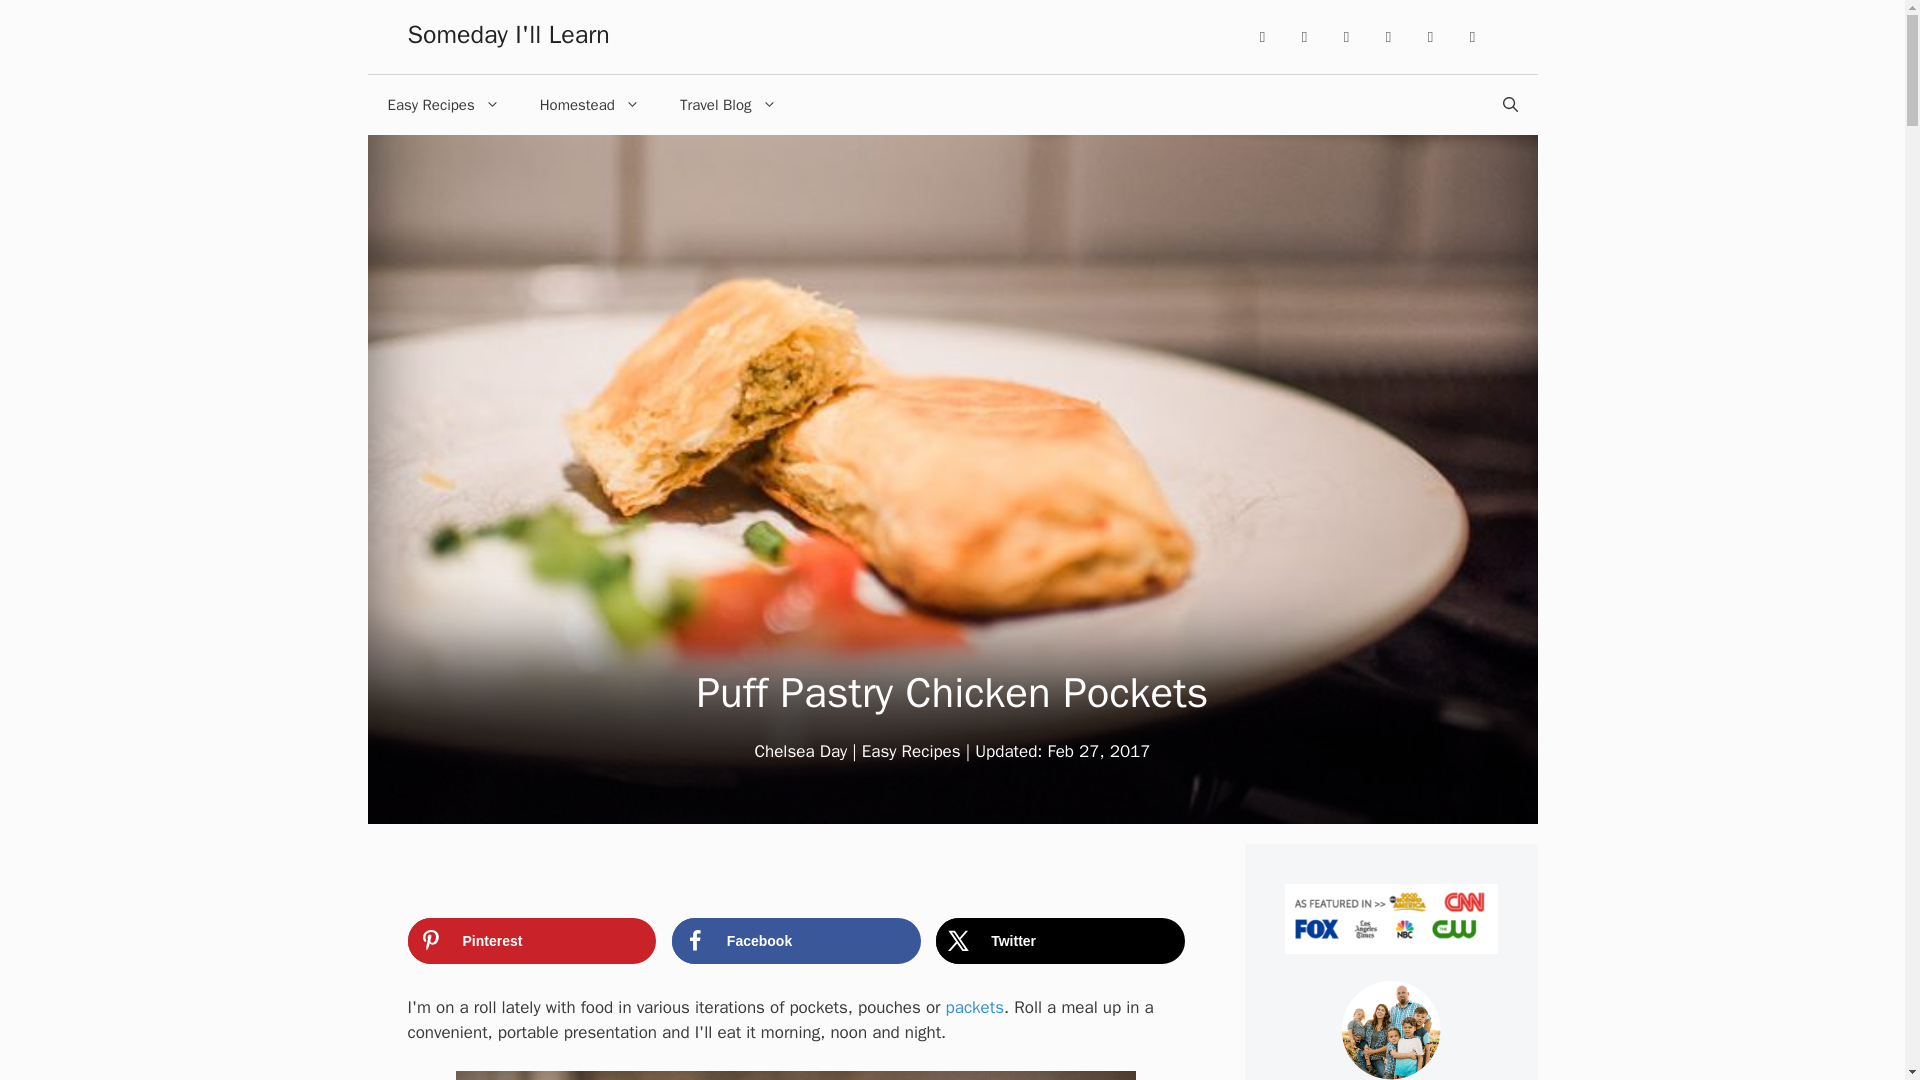 The width and height of the screenshot is (1920, 1080). I want to click on Share on X, so click(1060, 941).